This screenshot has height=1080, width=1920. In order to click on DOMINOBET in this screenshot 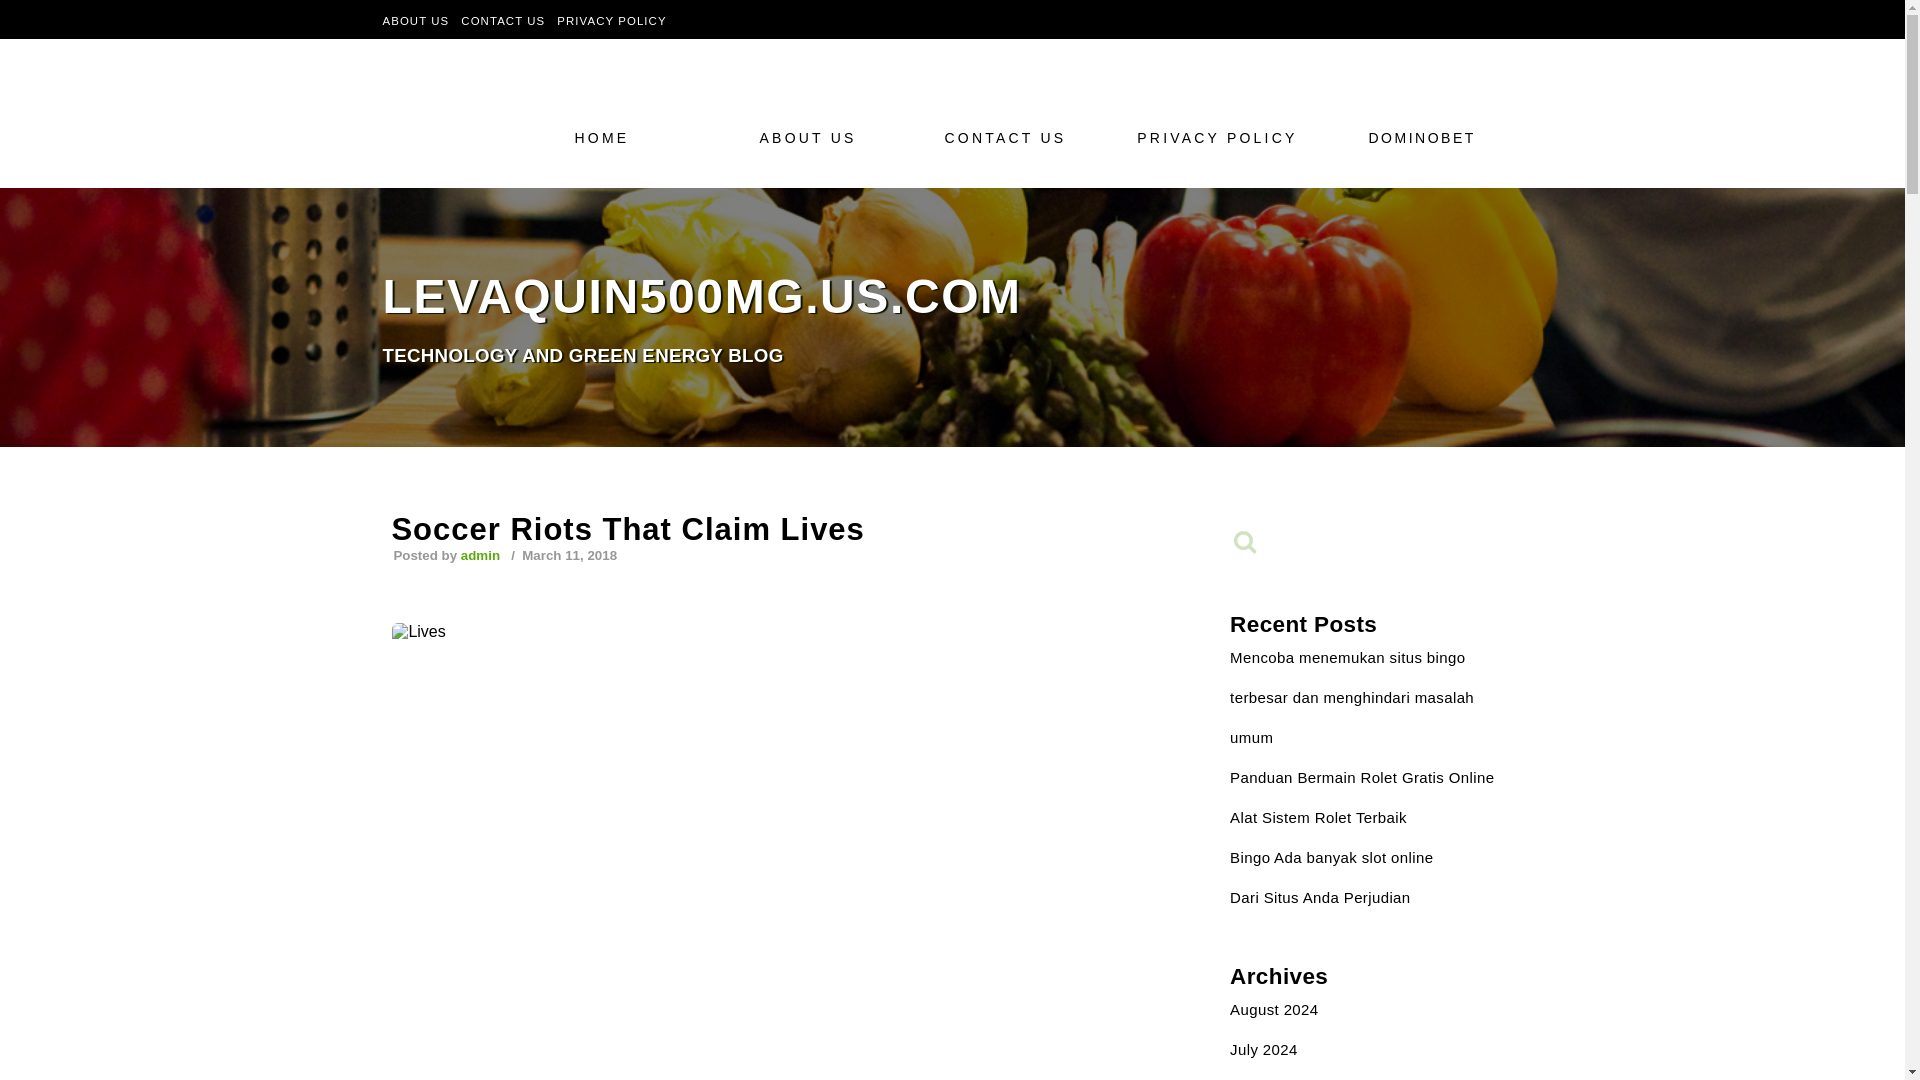, I will do `click(1430, 137)`.